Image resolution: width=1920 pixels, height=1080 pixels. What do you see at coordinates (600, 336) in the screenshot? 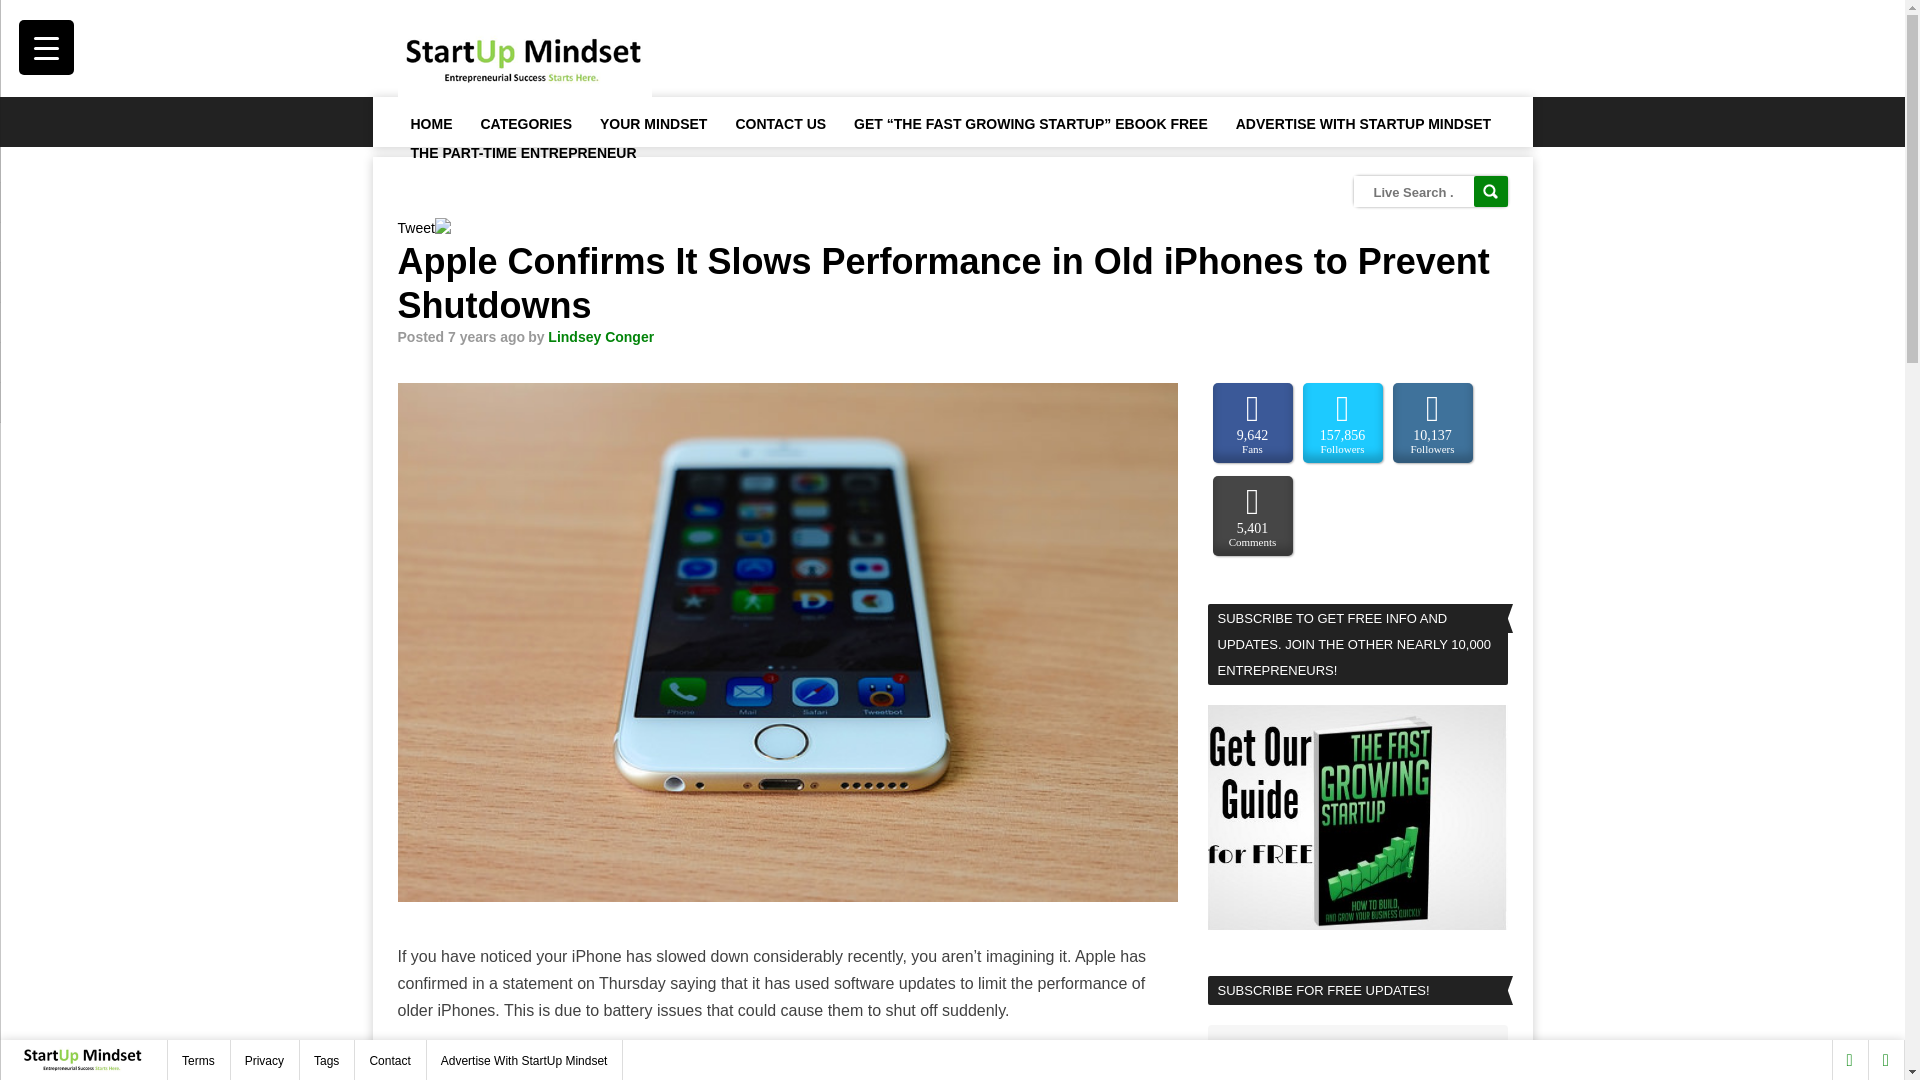
I see `Lindsey Conger` at bounding box center [600, 336].